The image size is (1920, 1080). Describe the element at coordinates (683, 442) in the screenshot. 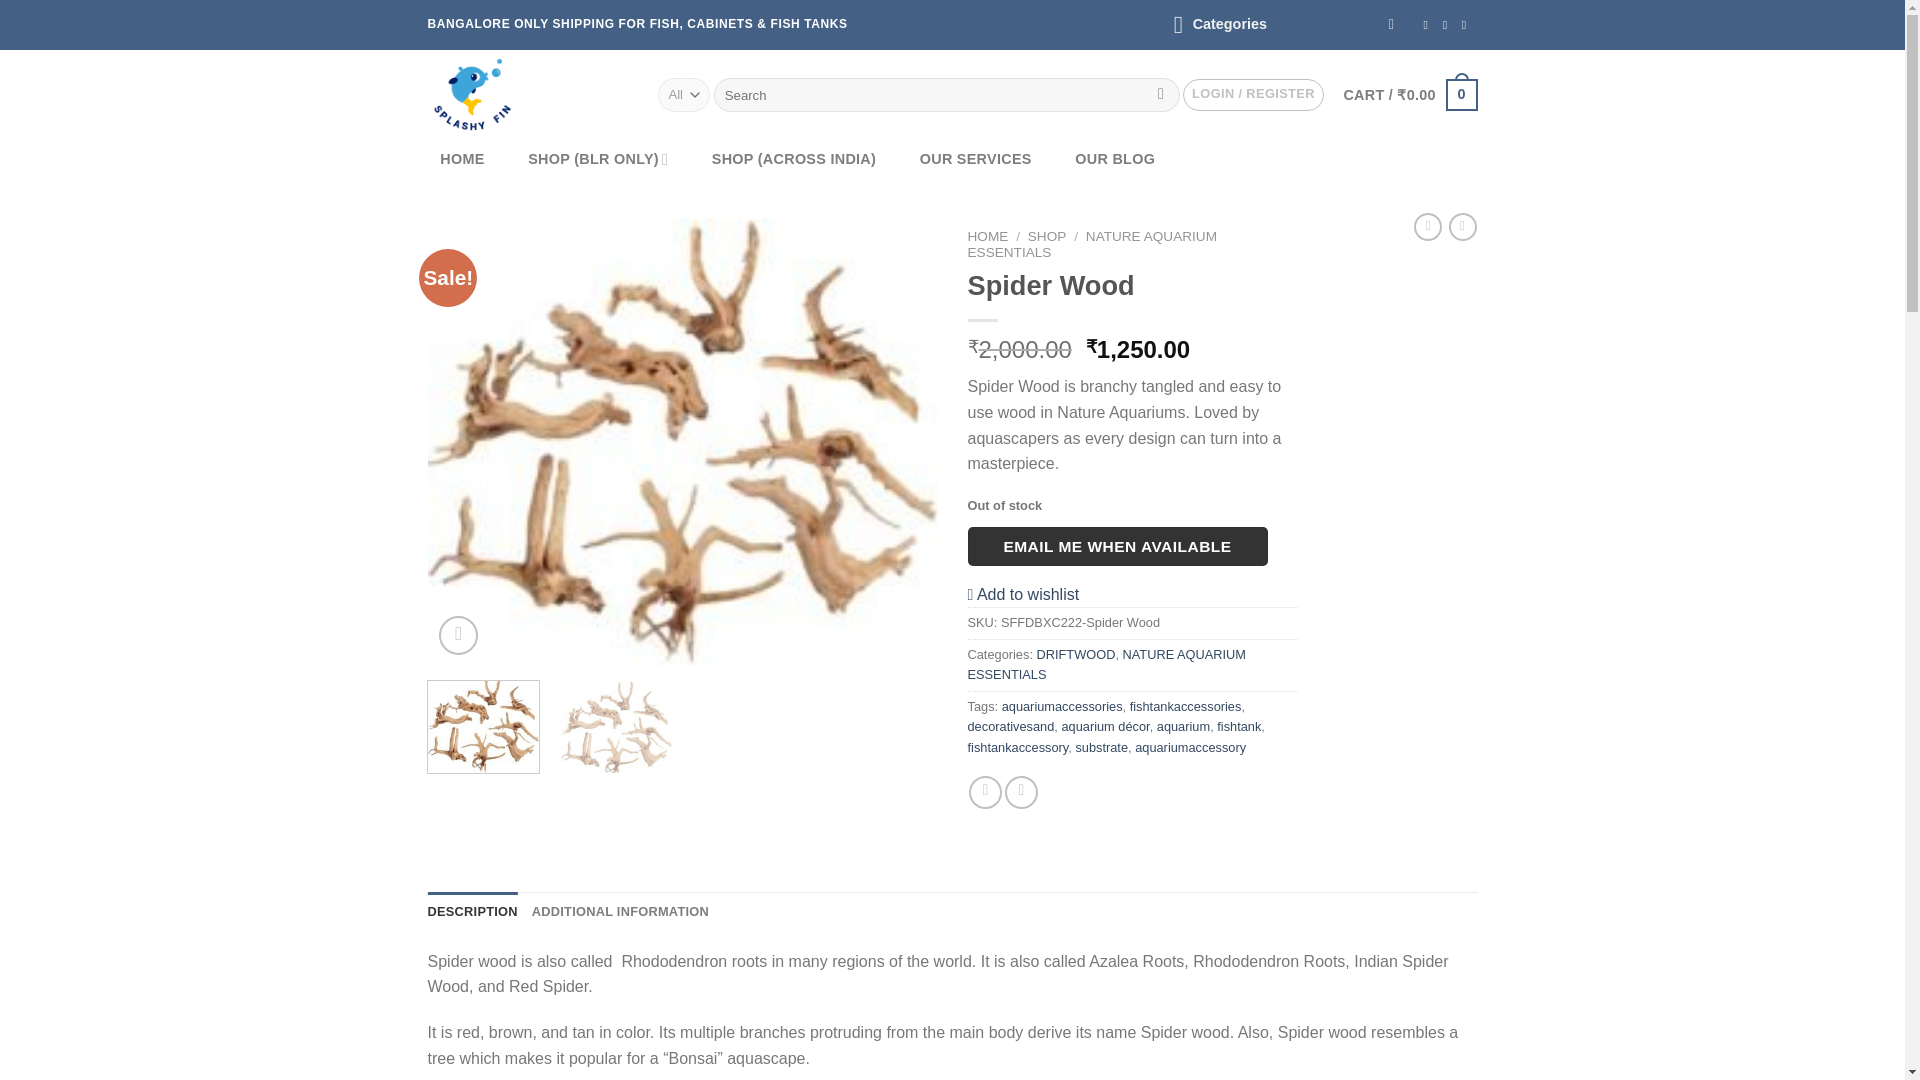

I see `Spider-Wood-e1684741930736` at that location.